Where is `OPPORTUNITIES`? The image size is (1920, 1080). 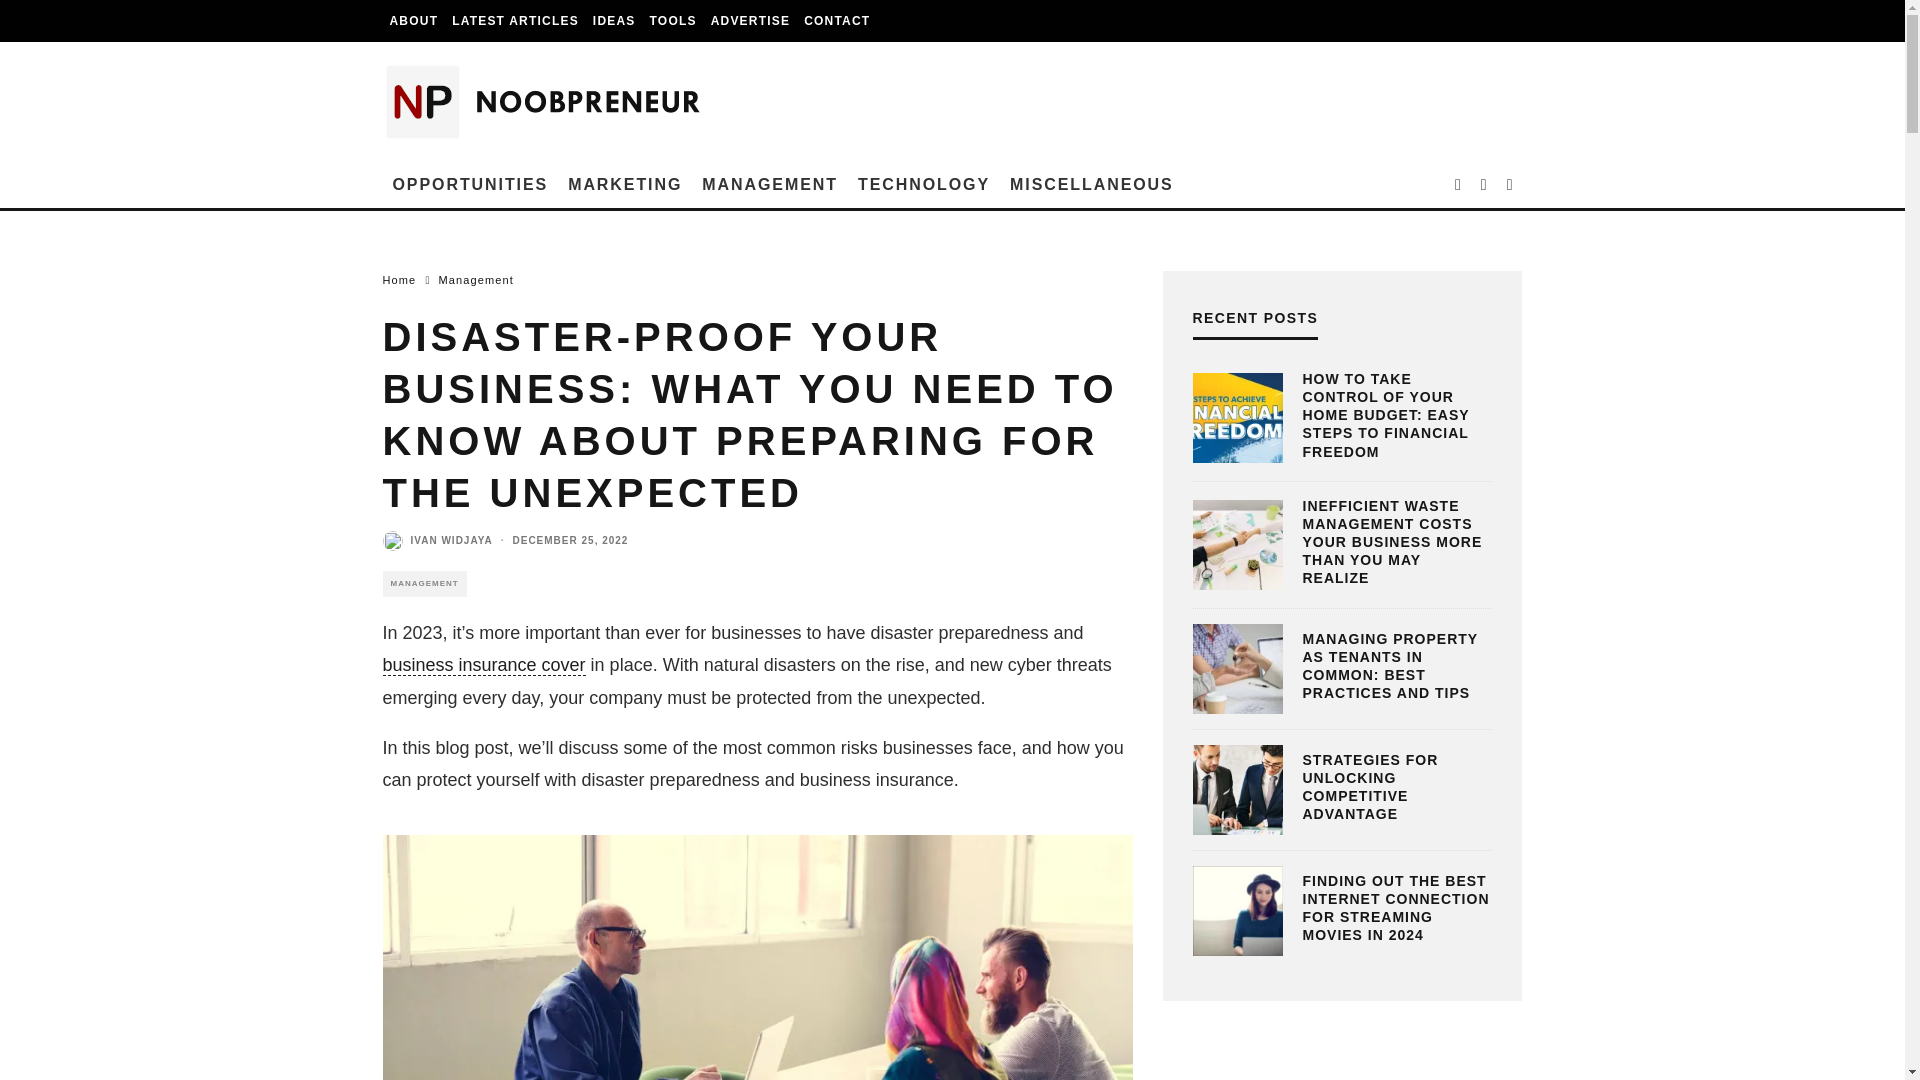
OPPORTUNITIES is located at coordinates (470, 185).